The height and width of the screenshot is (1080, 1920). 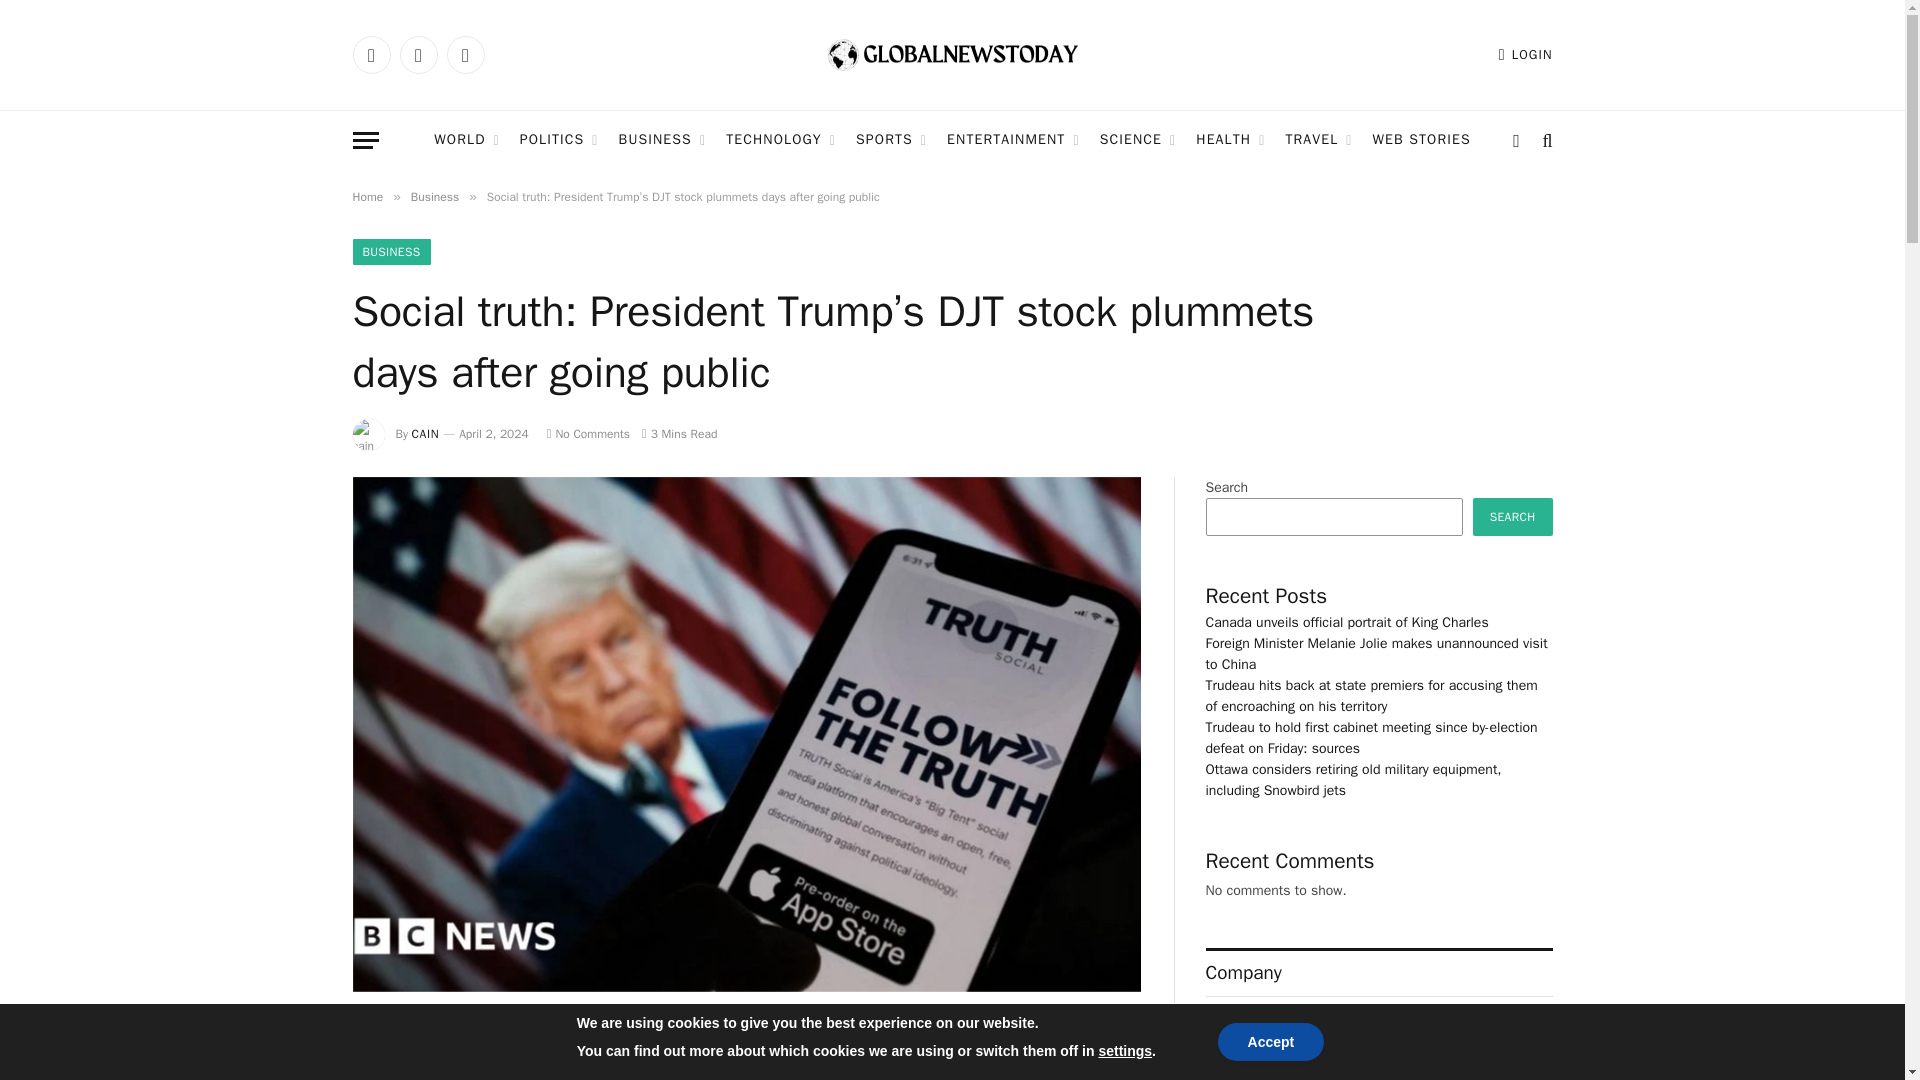 I want to click on LOGIN, so click(x=1526, y=54).